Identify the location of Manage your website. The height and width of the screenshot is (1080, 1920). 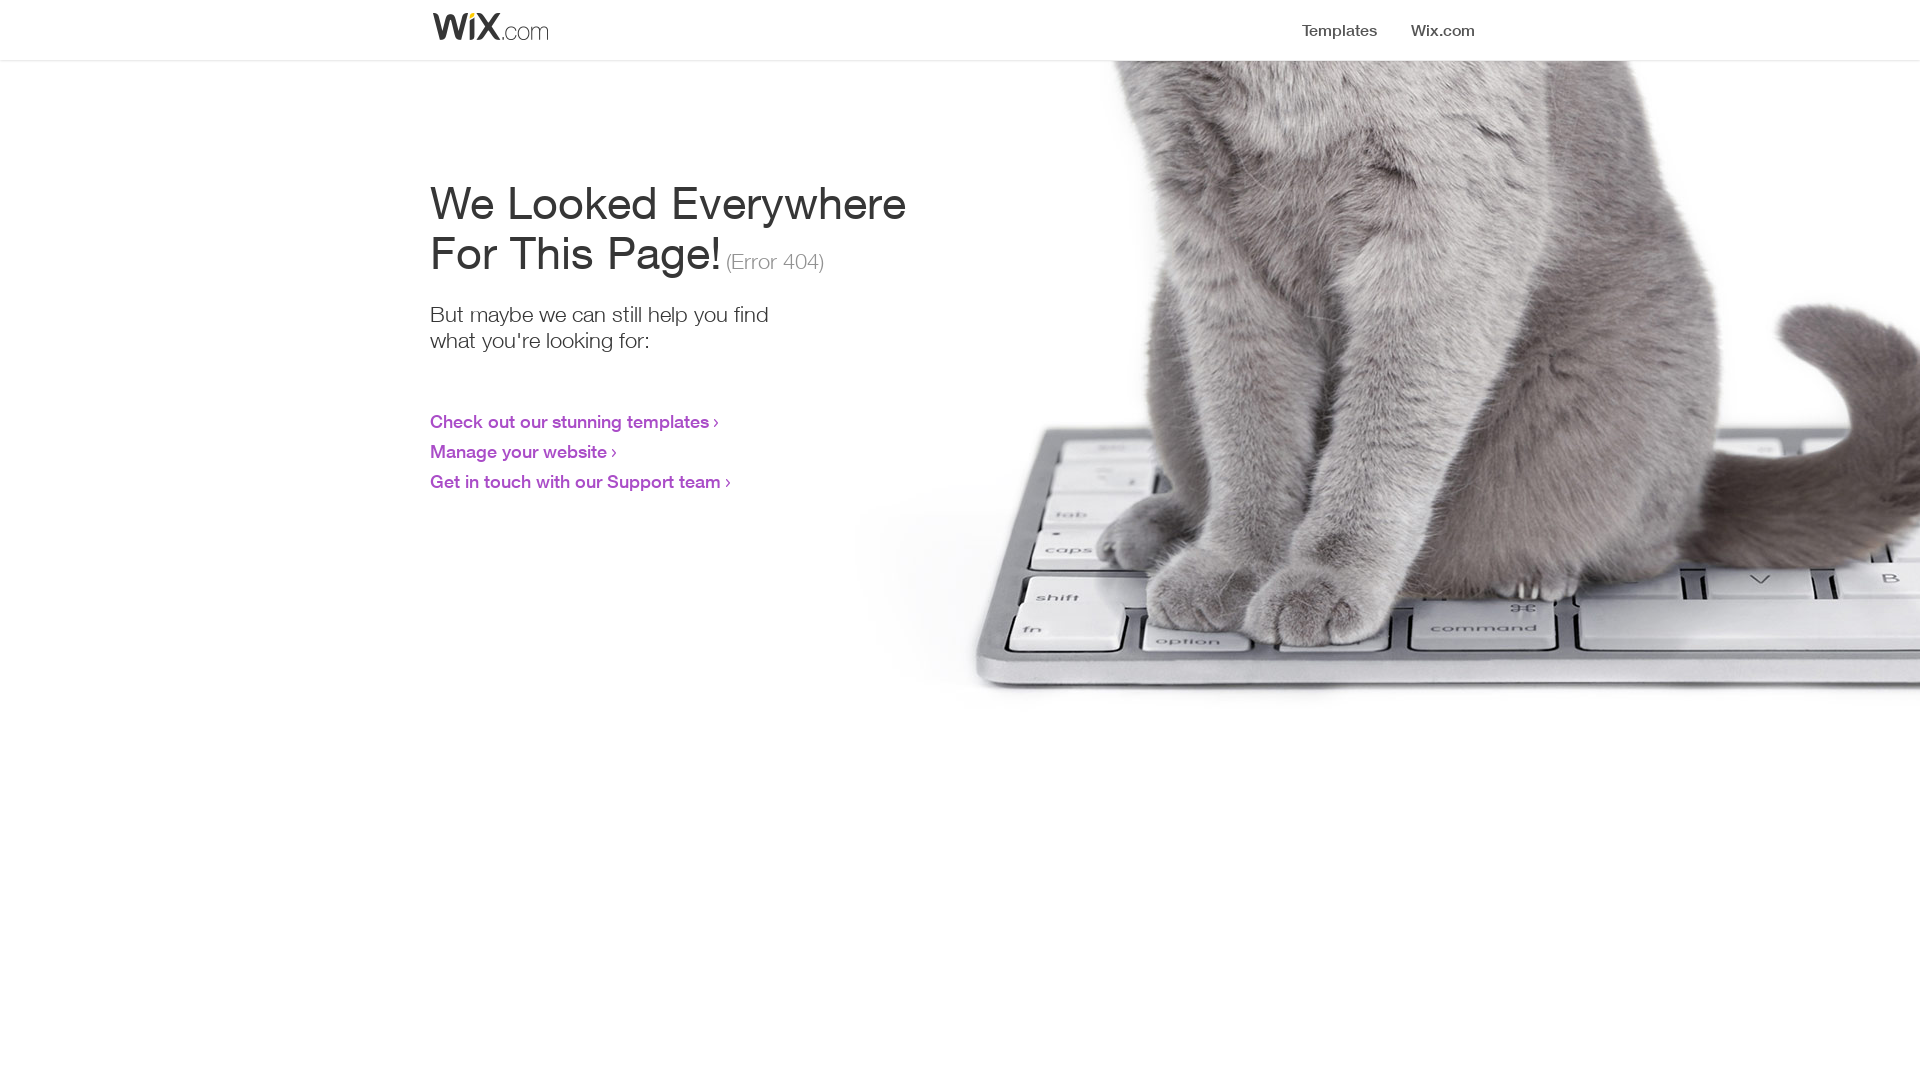
(518, 451).